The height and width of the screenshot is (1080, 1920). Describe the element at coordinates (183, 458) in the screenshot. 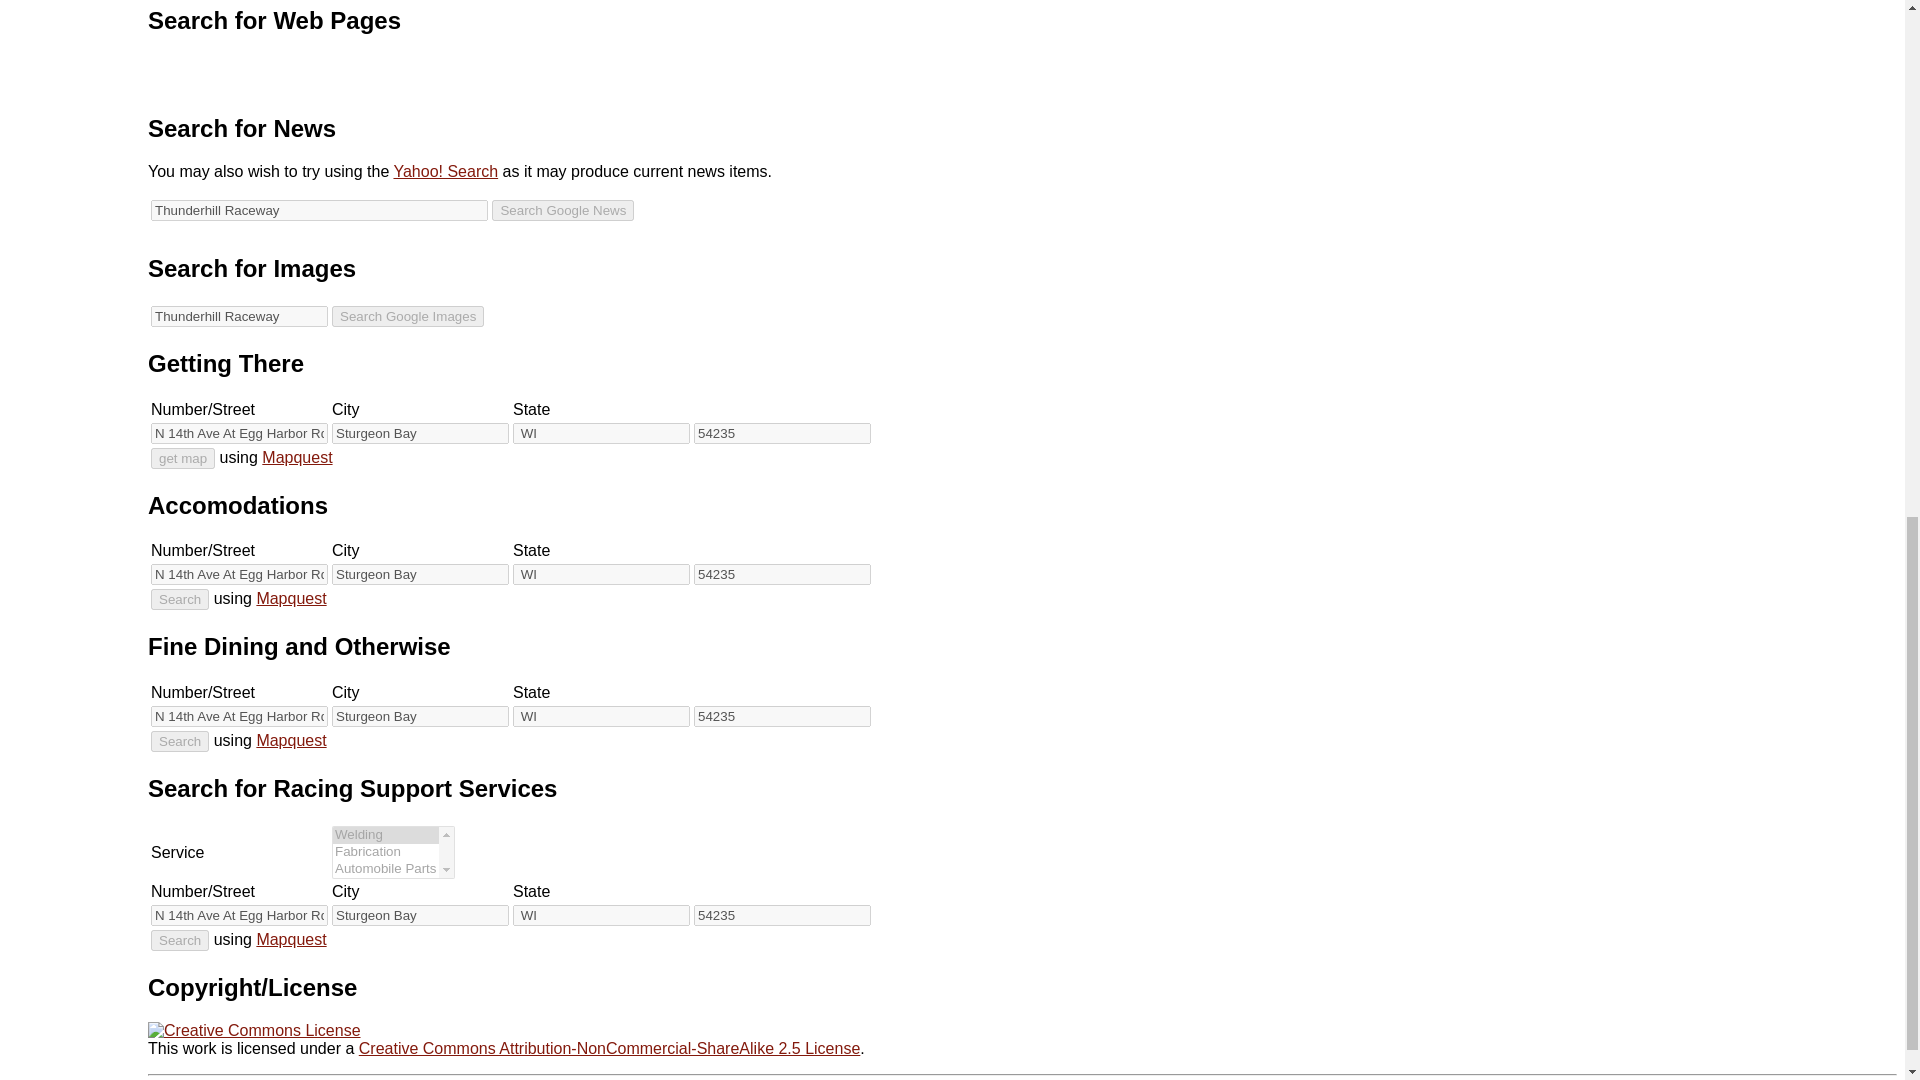

I see `get map` at that location.